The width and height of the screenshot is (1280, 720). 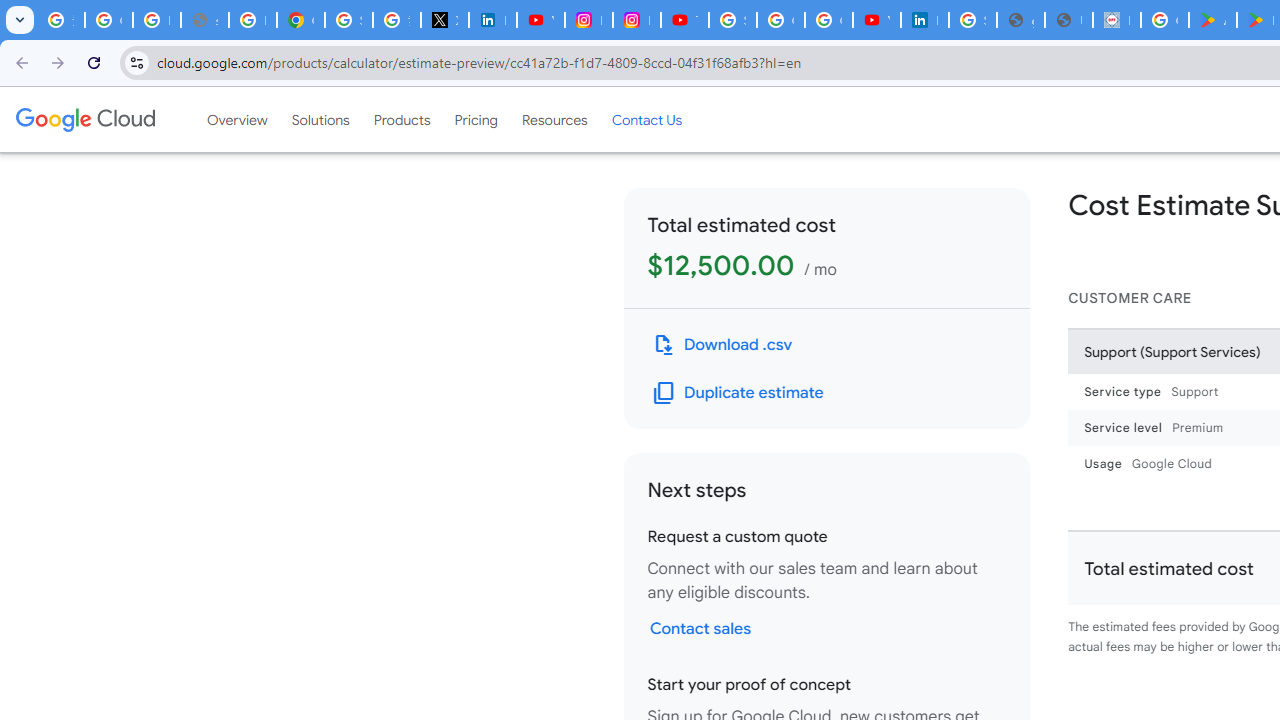 What do you see at coordinates (1116, 20) in the screenshot?
I see `Data Privacy Framework` at bounding box center [1116, 20].